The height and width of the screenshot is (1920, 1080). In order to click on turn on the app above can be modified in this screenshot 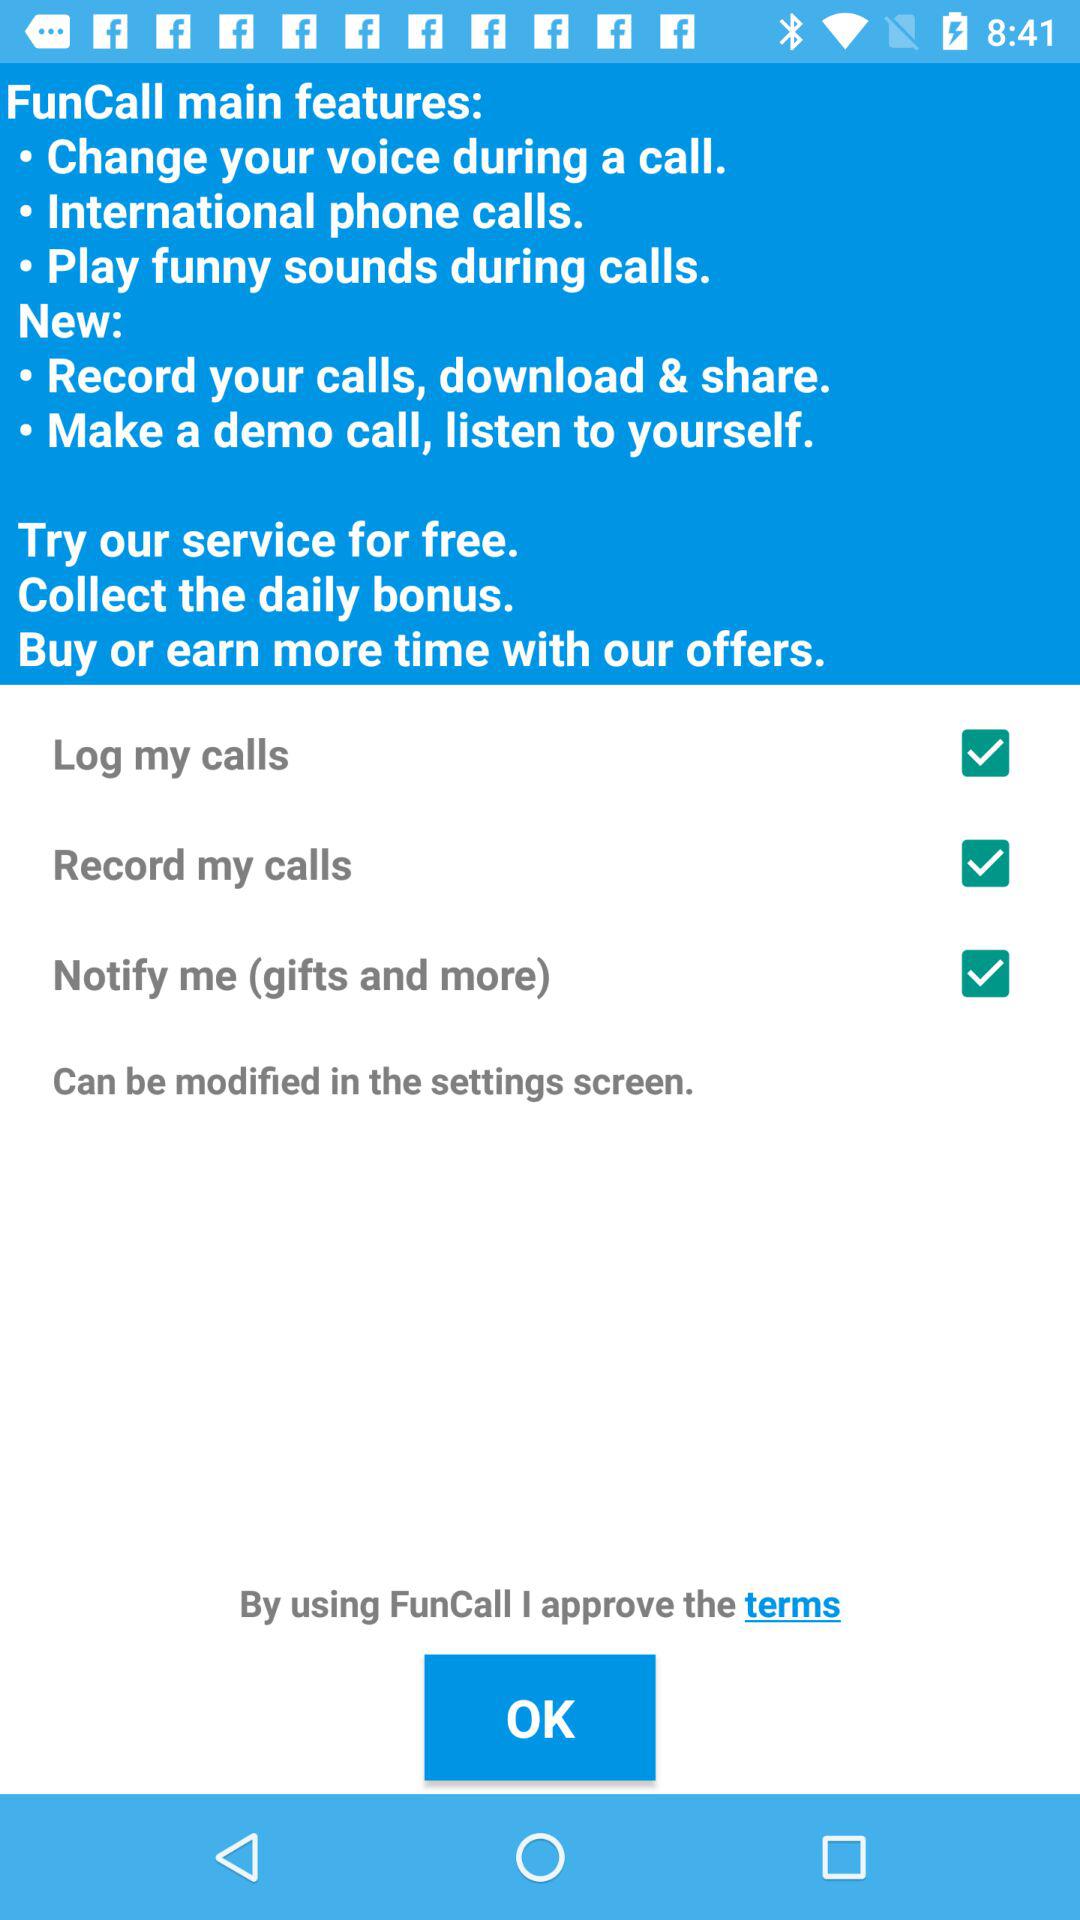, I will do `click(540, 973)`.